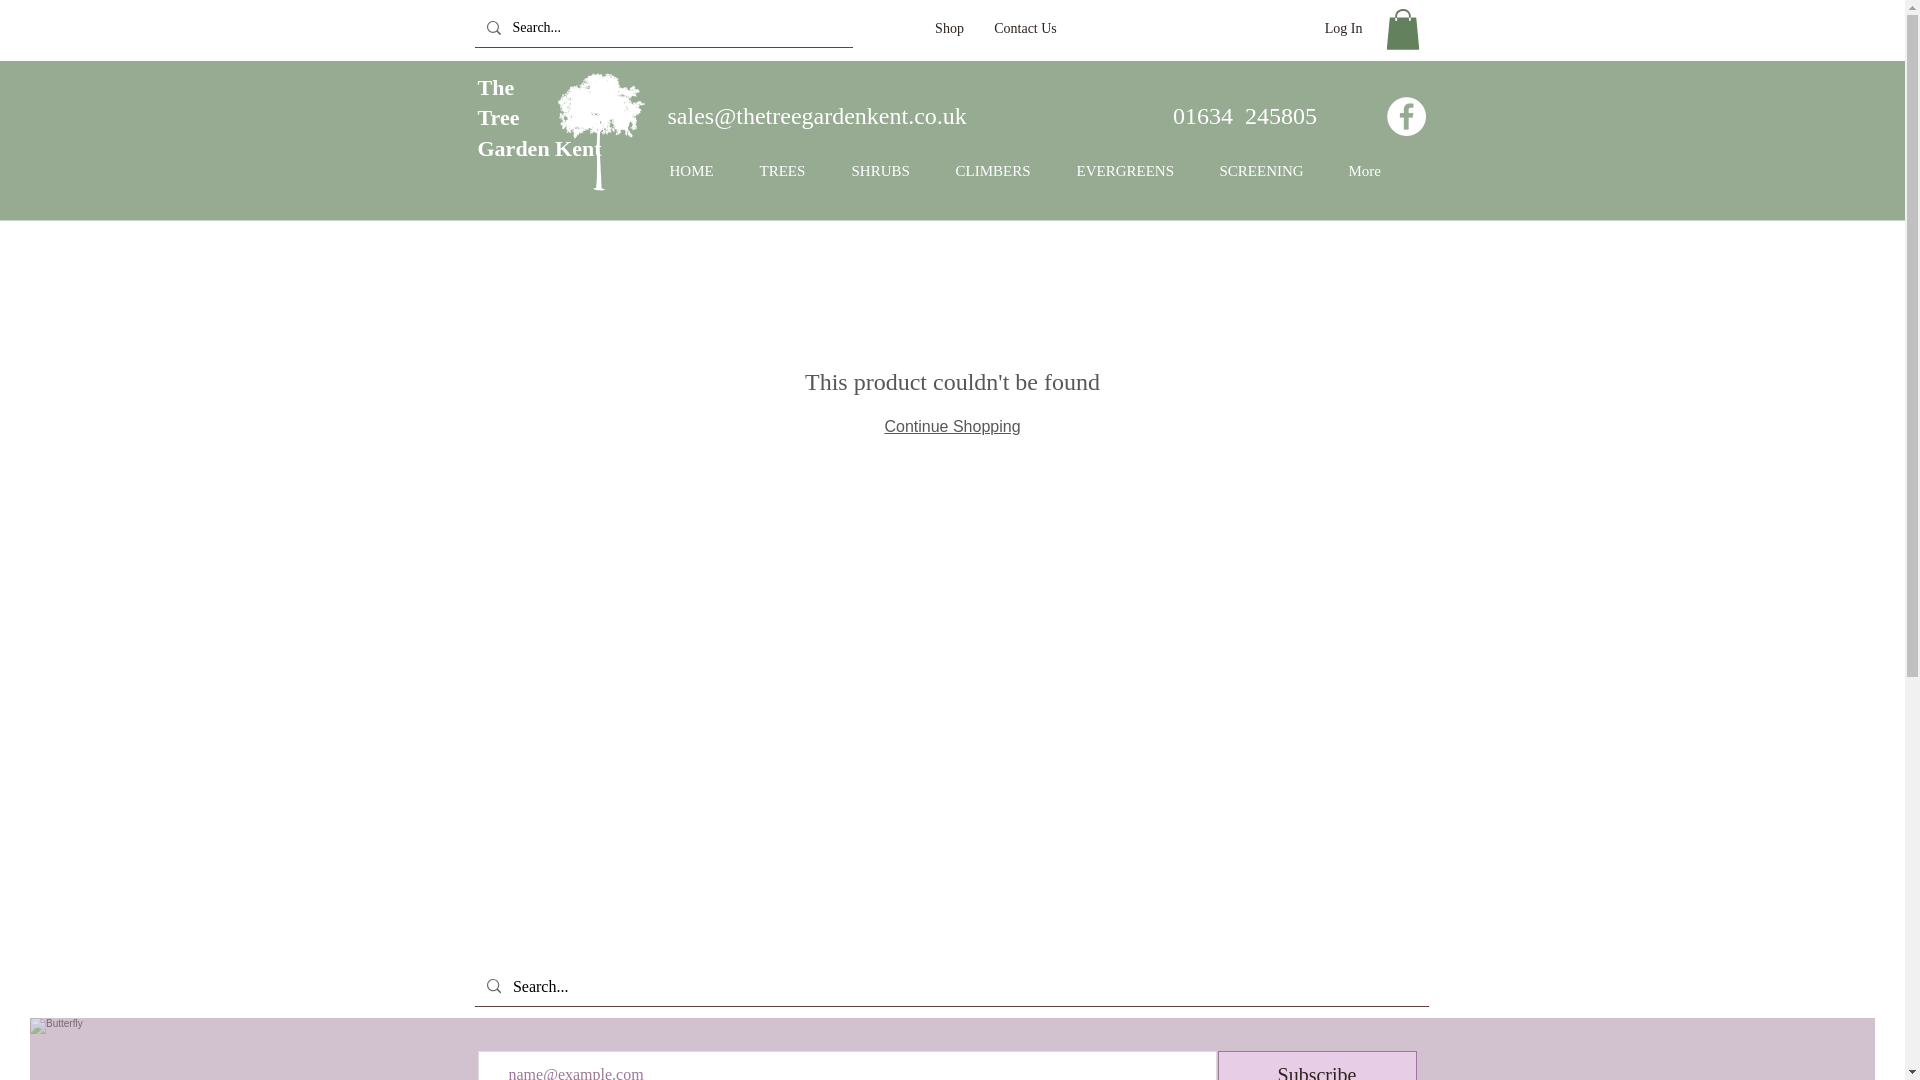 This screenshot has height=1080, width=1920. I want to click on HOME, so click(951, 426).